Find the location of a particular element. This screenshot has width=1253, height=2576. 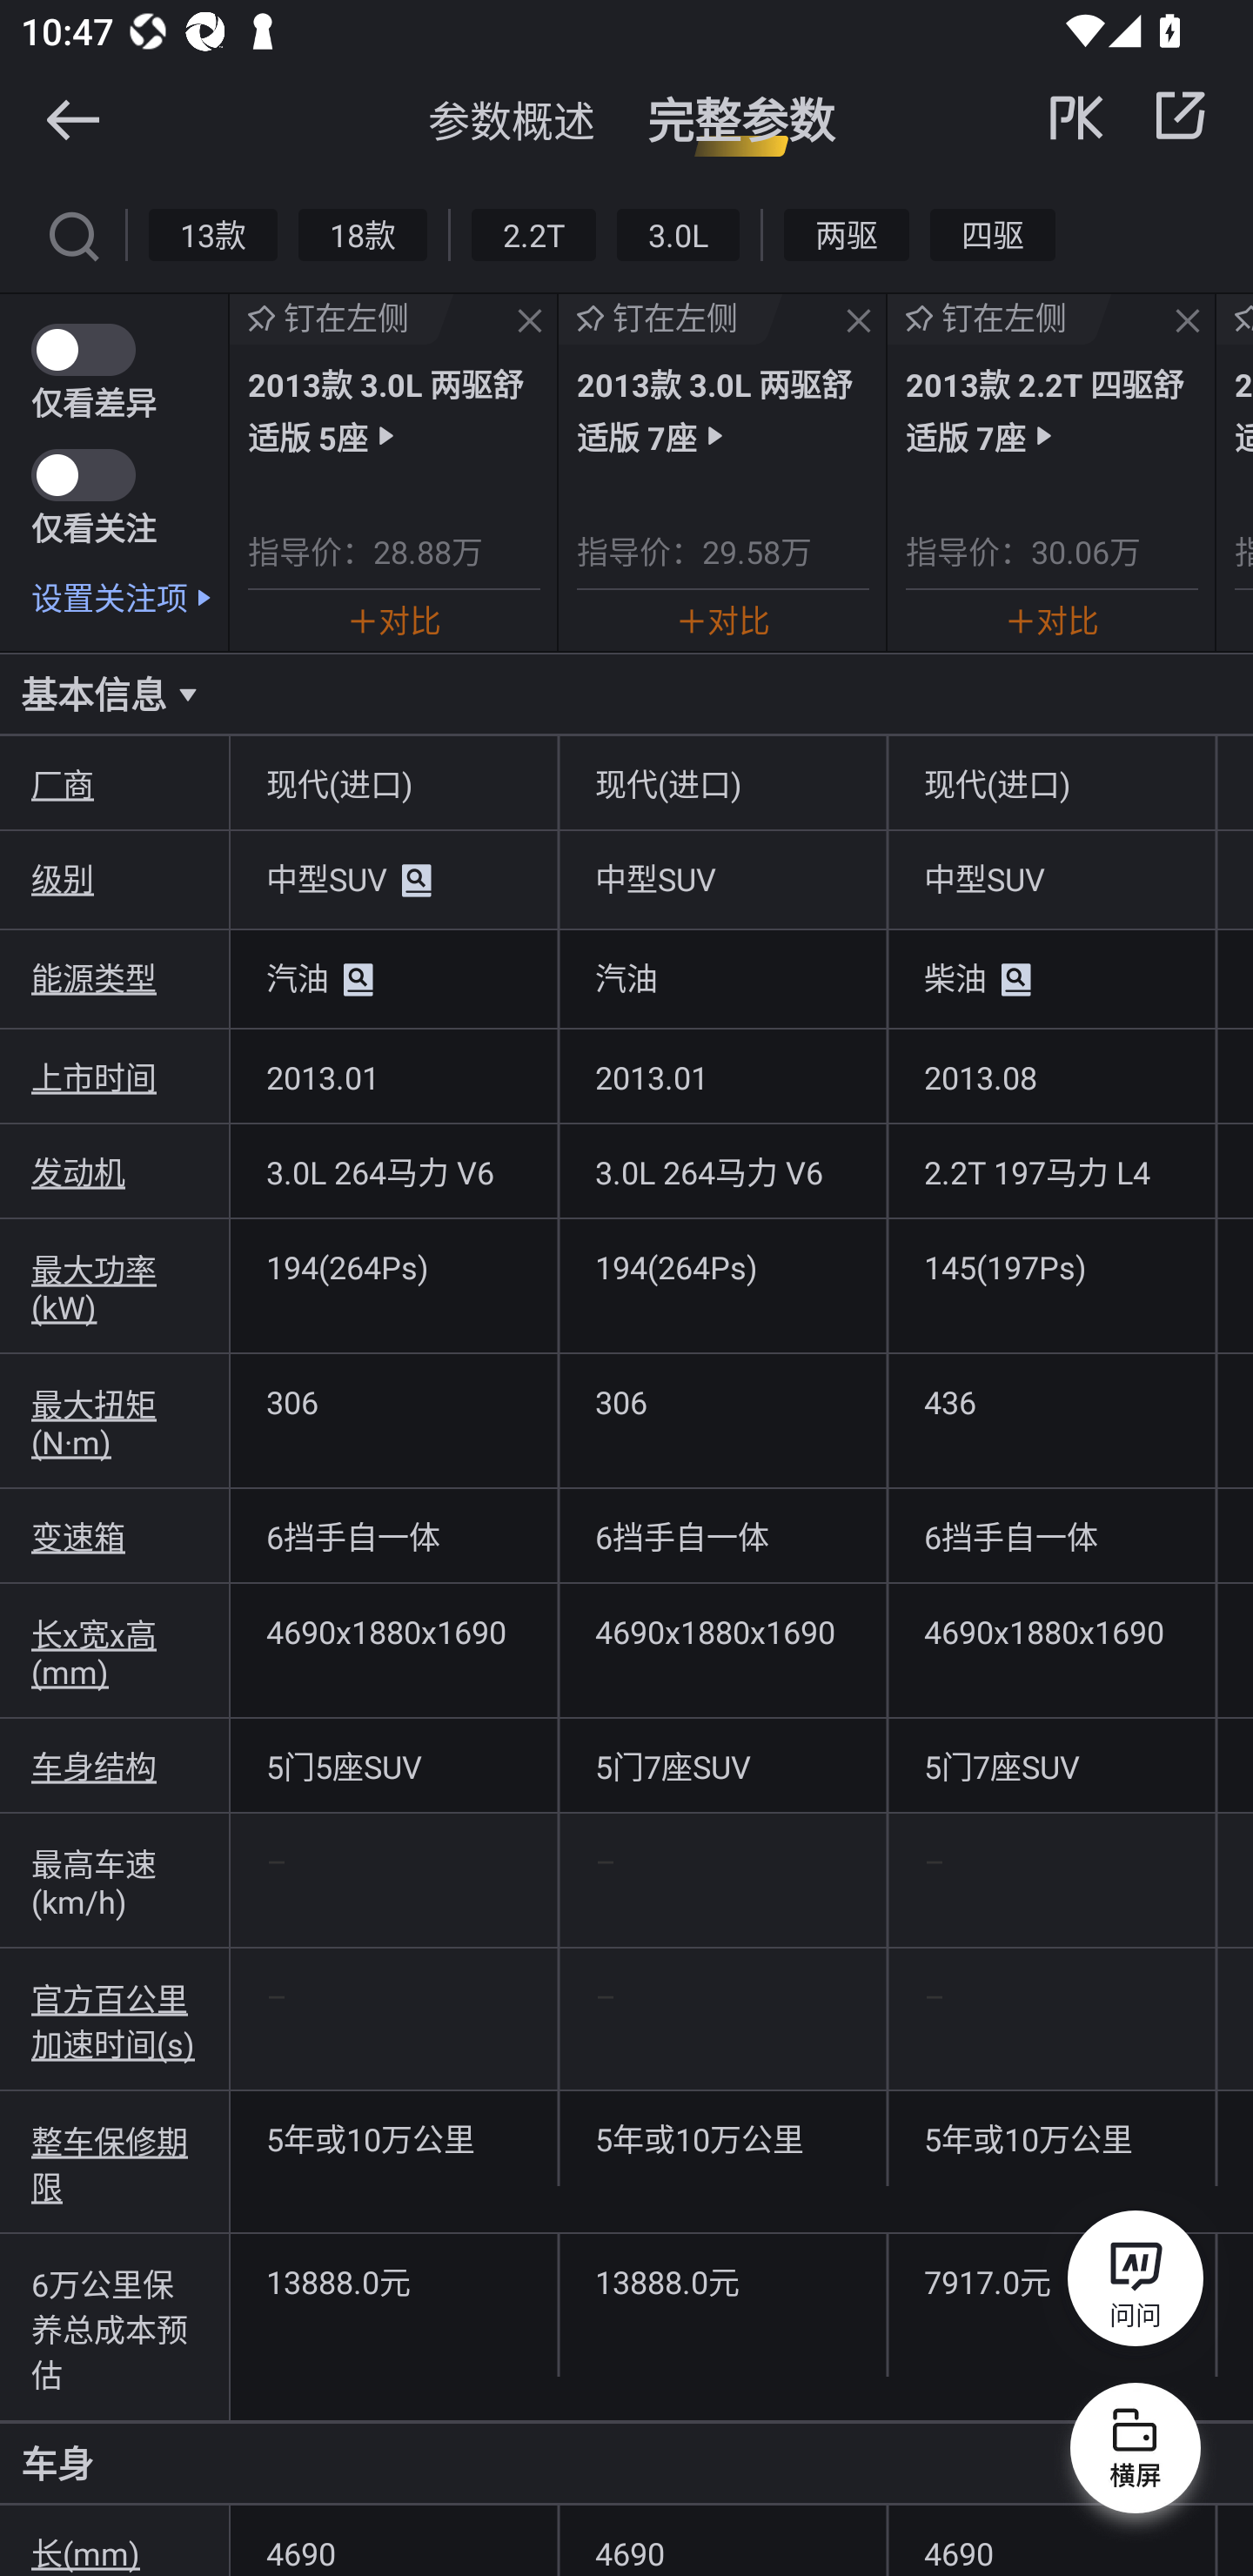

436 is located at coordinates (1051, 1401).